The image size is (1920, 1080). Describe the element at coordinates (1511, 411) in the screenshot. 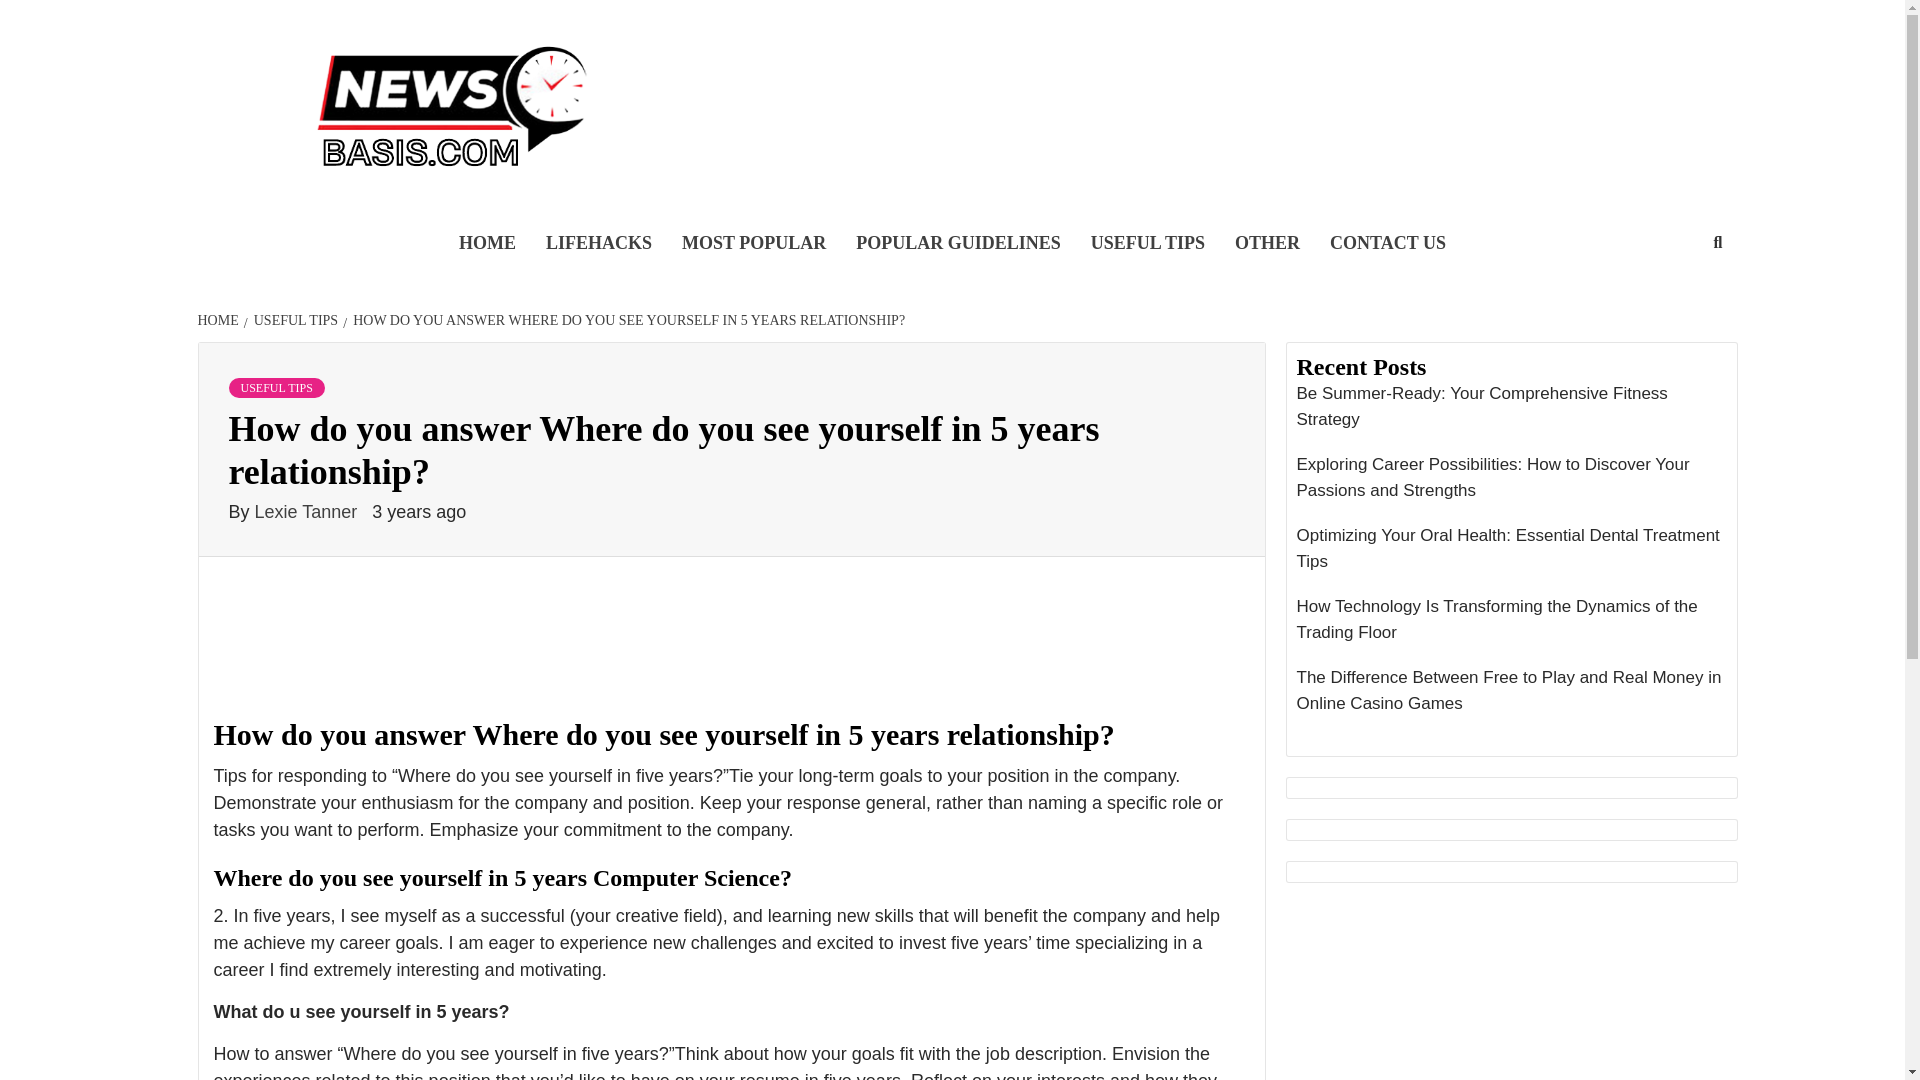

I see `Be Summer-Ready: Your Comprehensive Fitness Strategy` at that location.